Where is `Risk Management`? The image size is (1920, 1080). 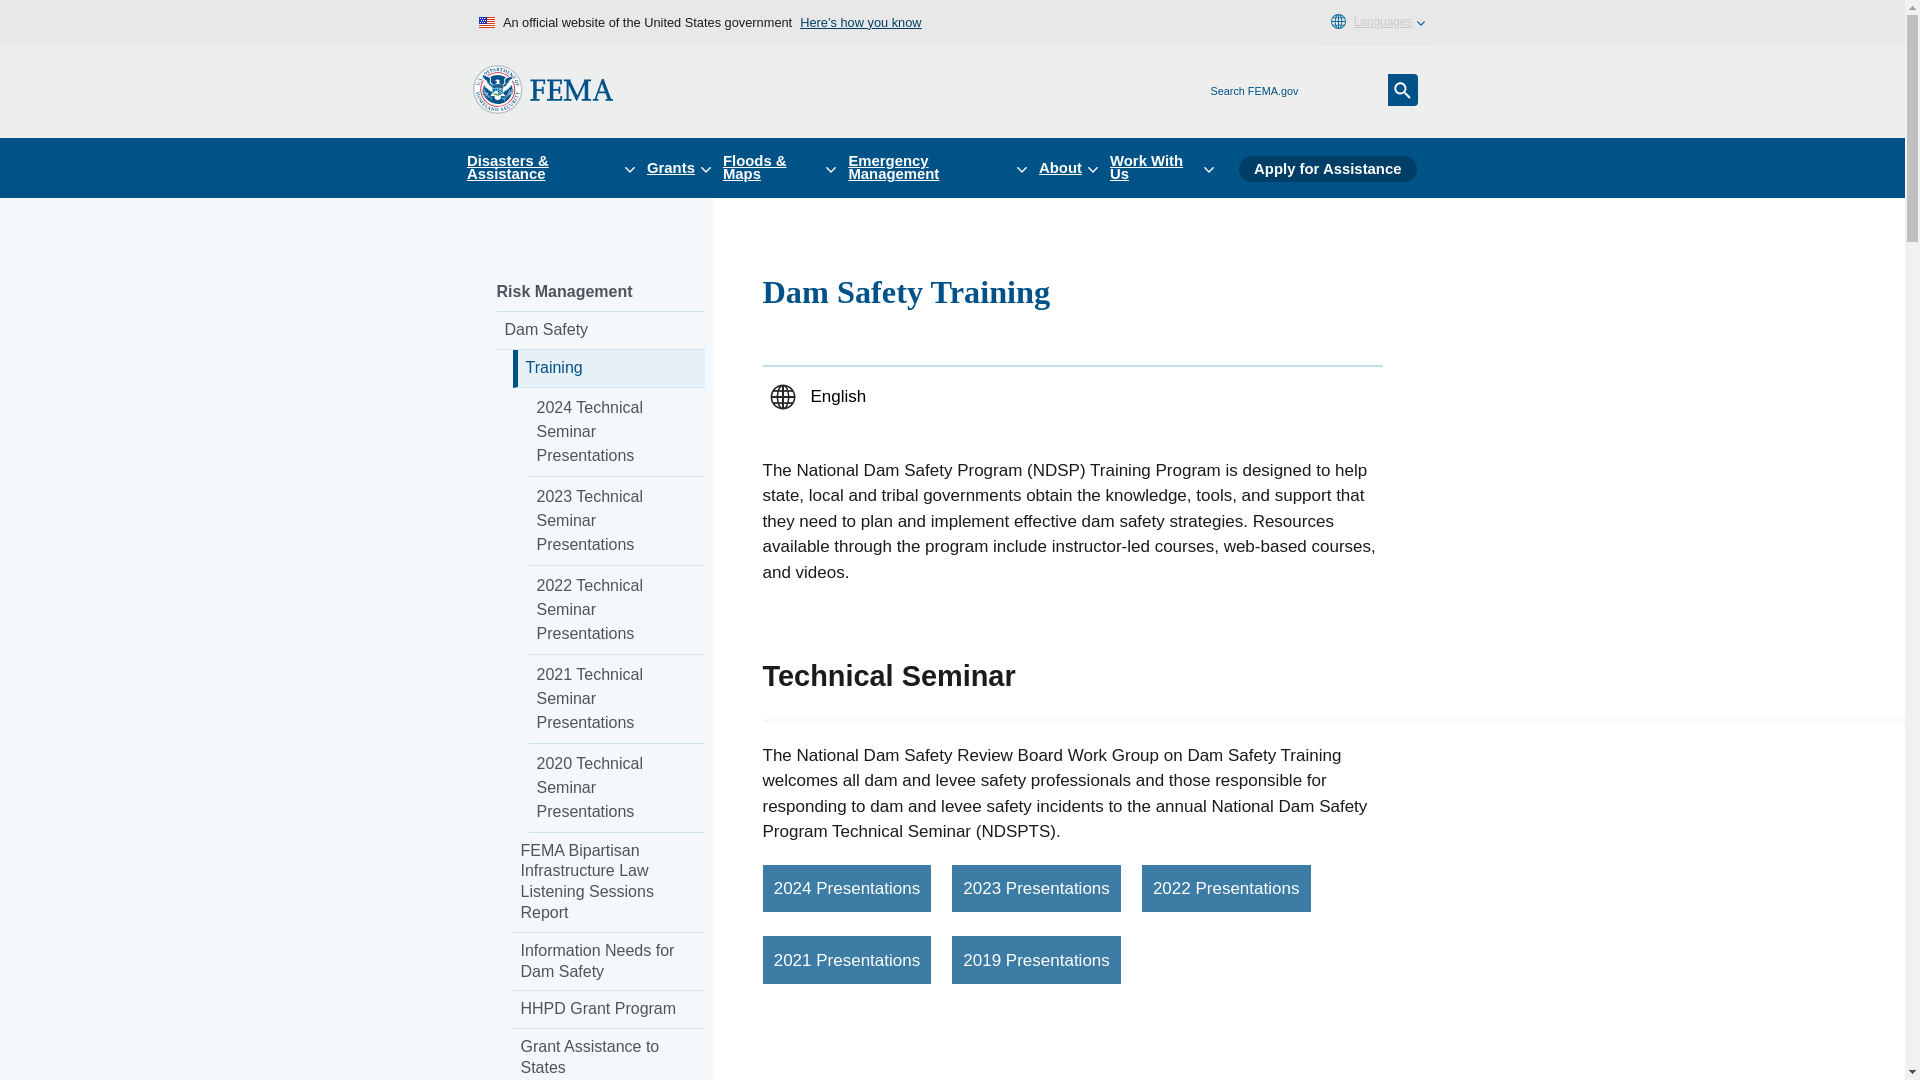
Risk Management is located at coordinates (600, 293).